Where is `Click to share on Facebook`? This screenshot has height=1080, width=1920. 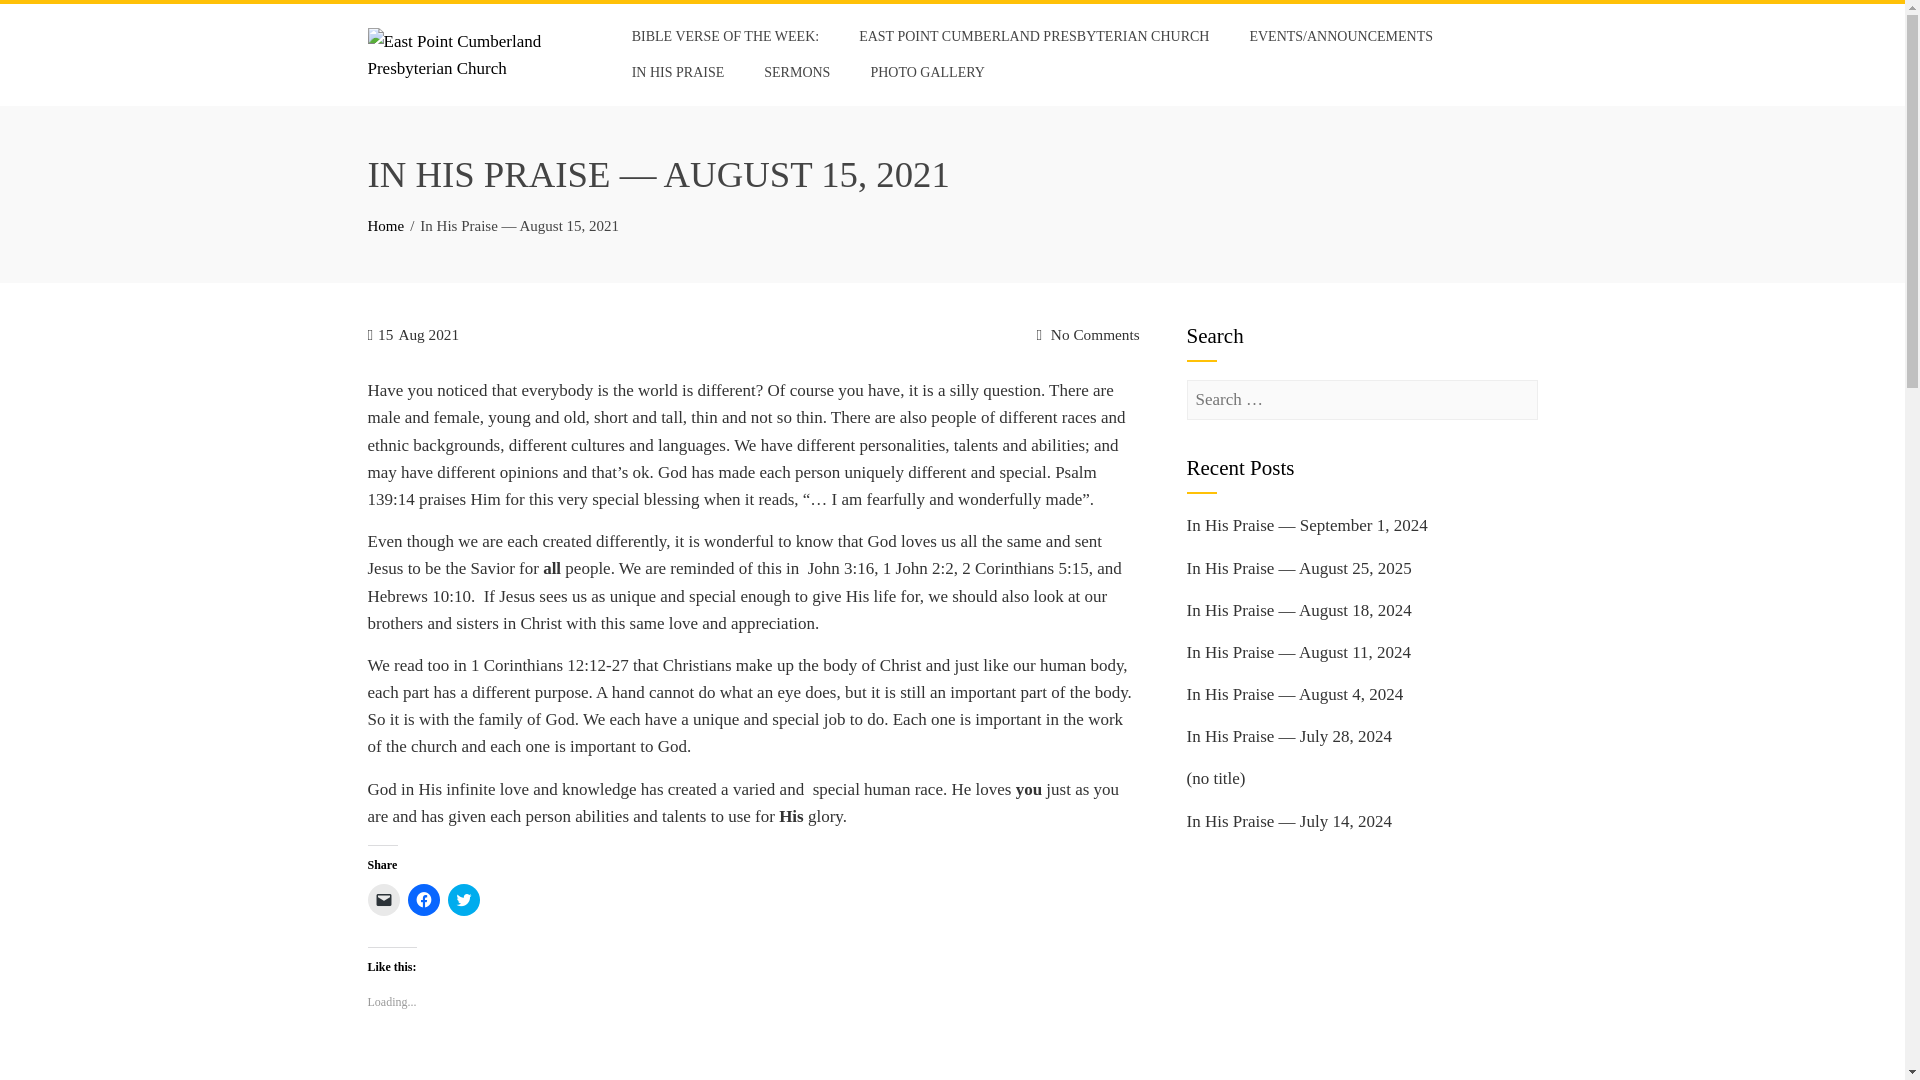
Click to share on Facebook is located at coordinates (423, 900).